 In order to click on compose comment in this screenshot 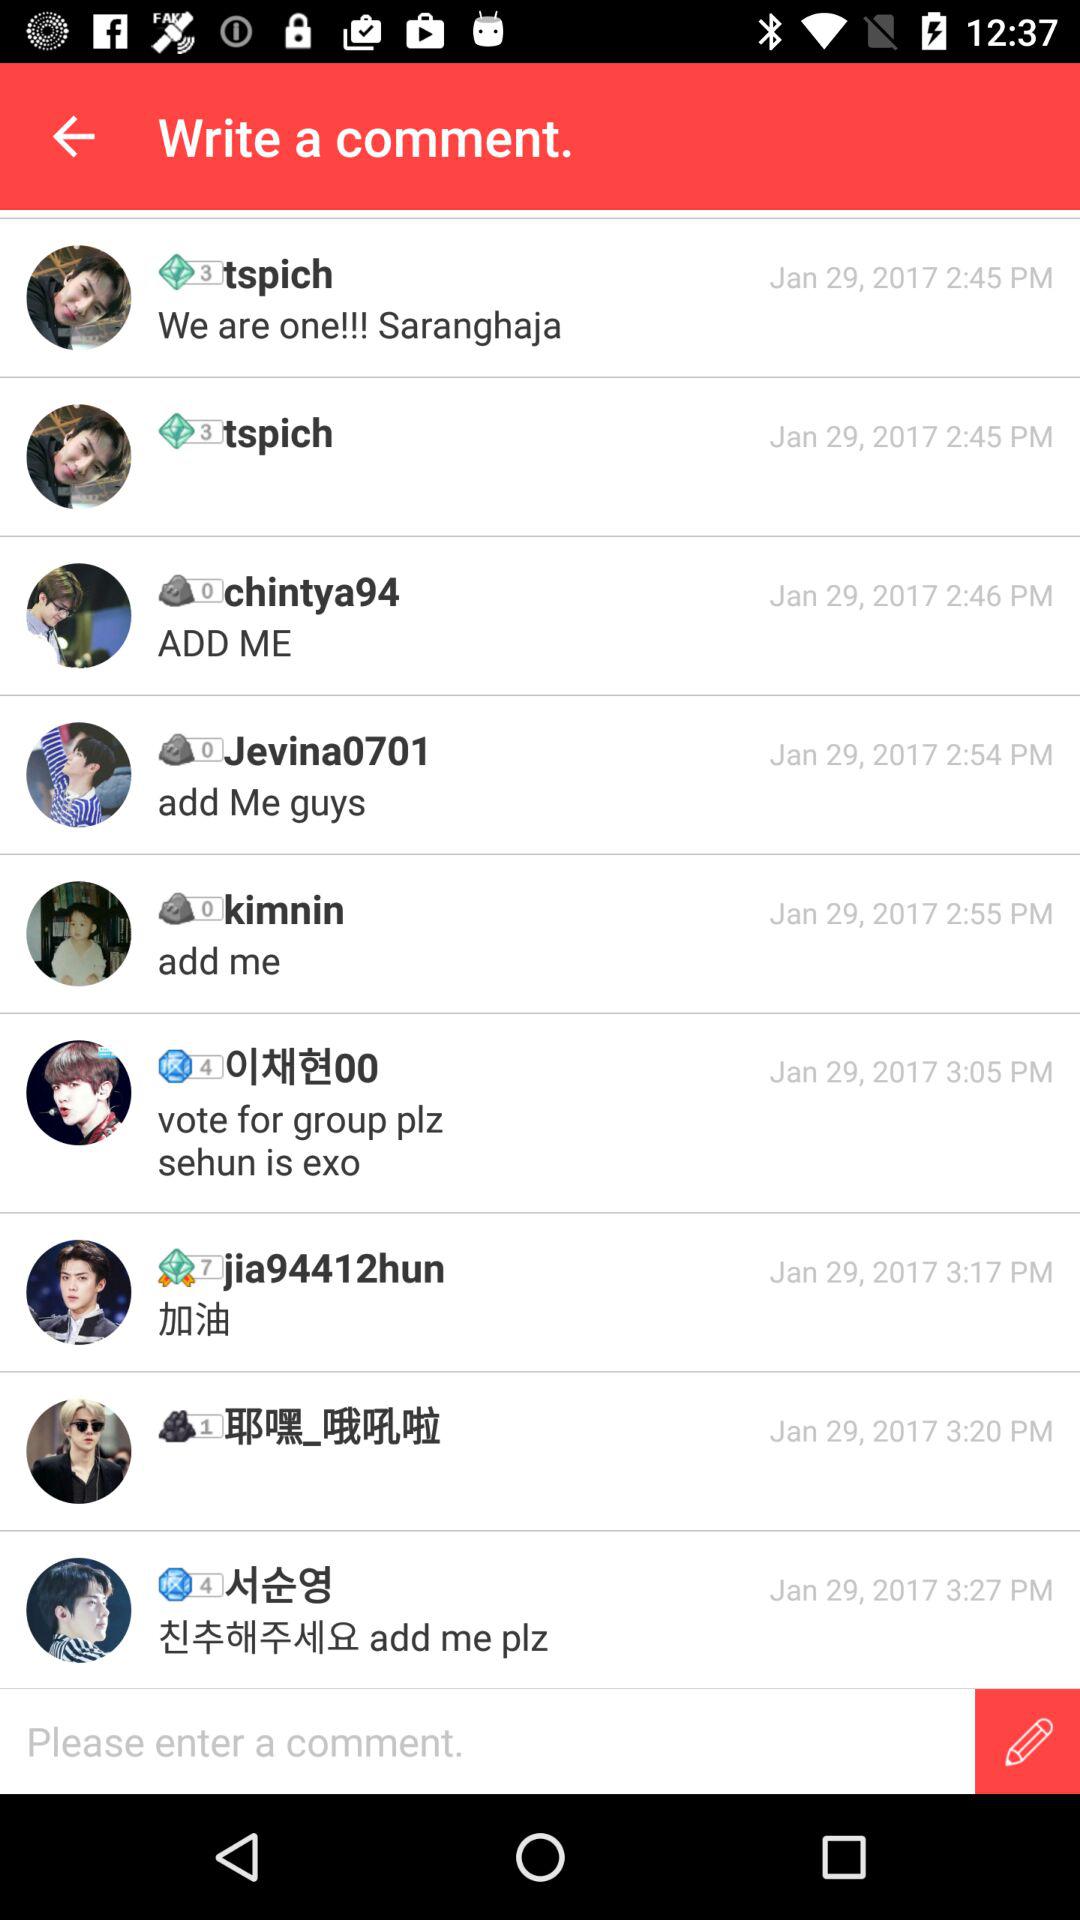, I will do `click(1028, 1742)`.